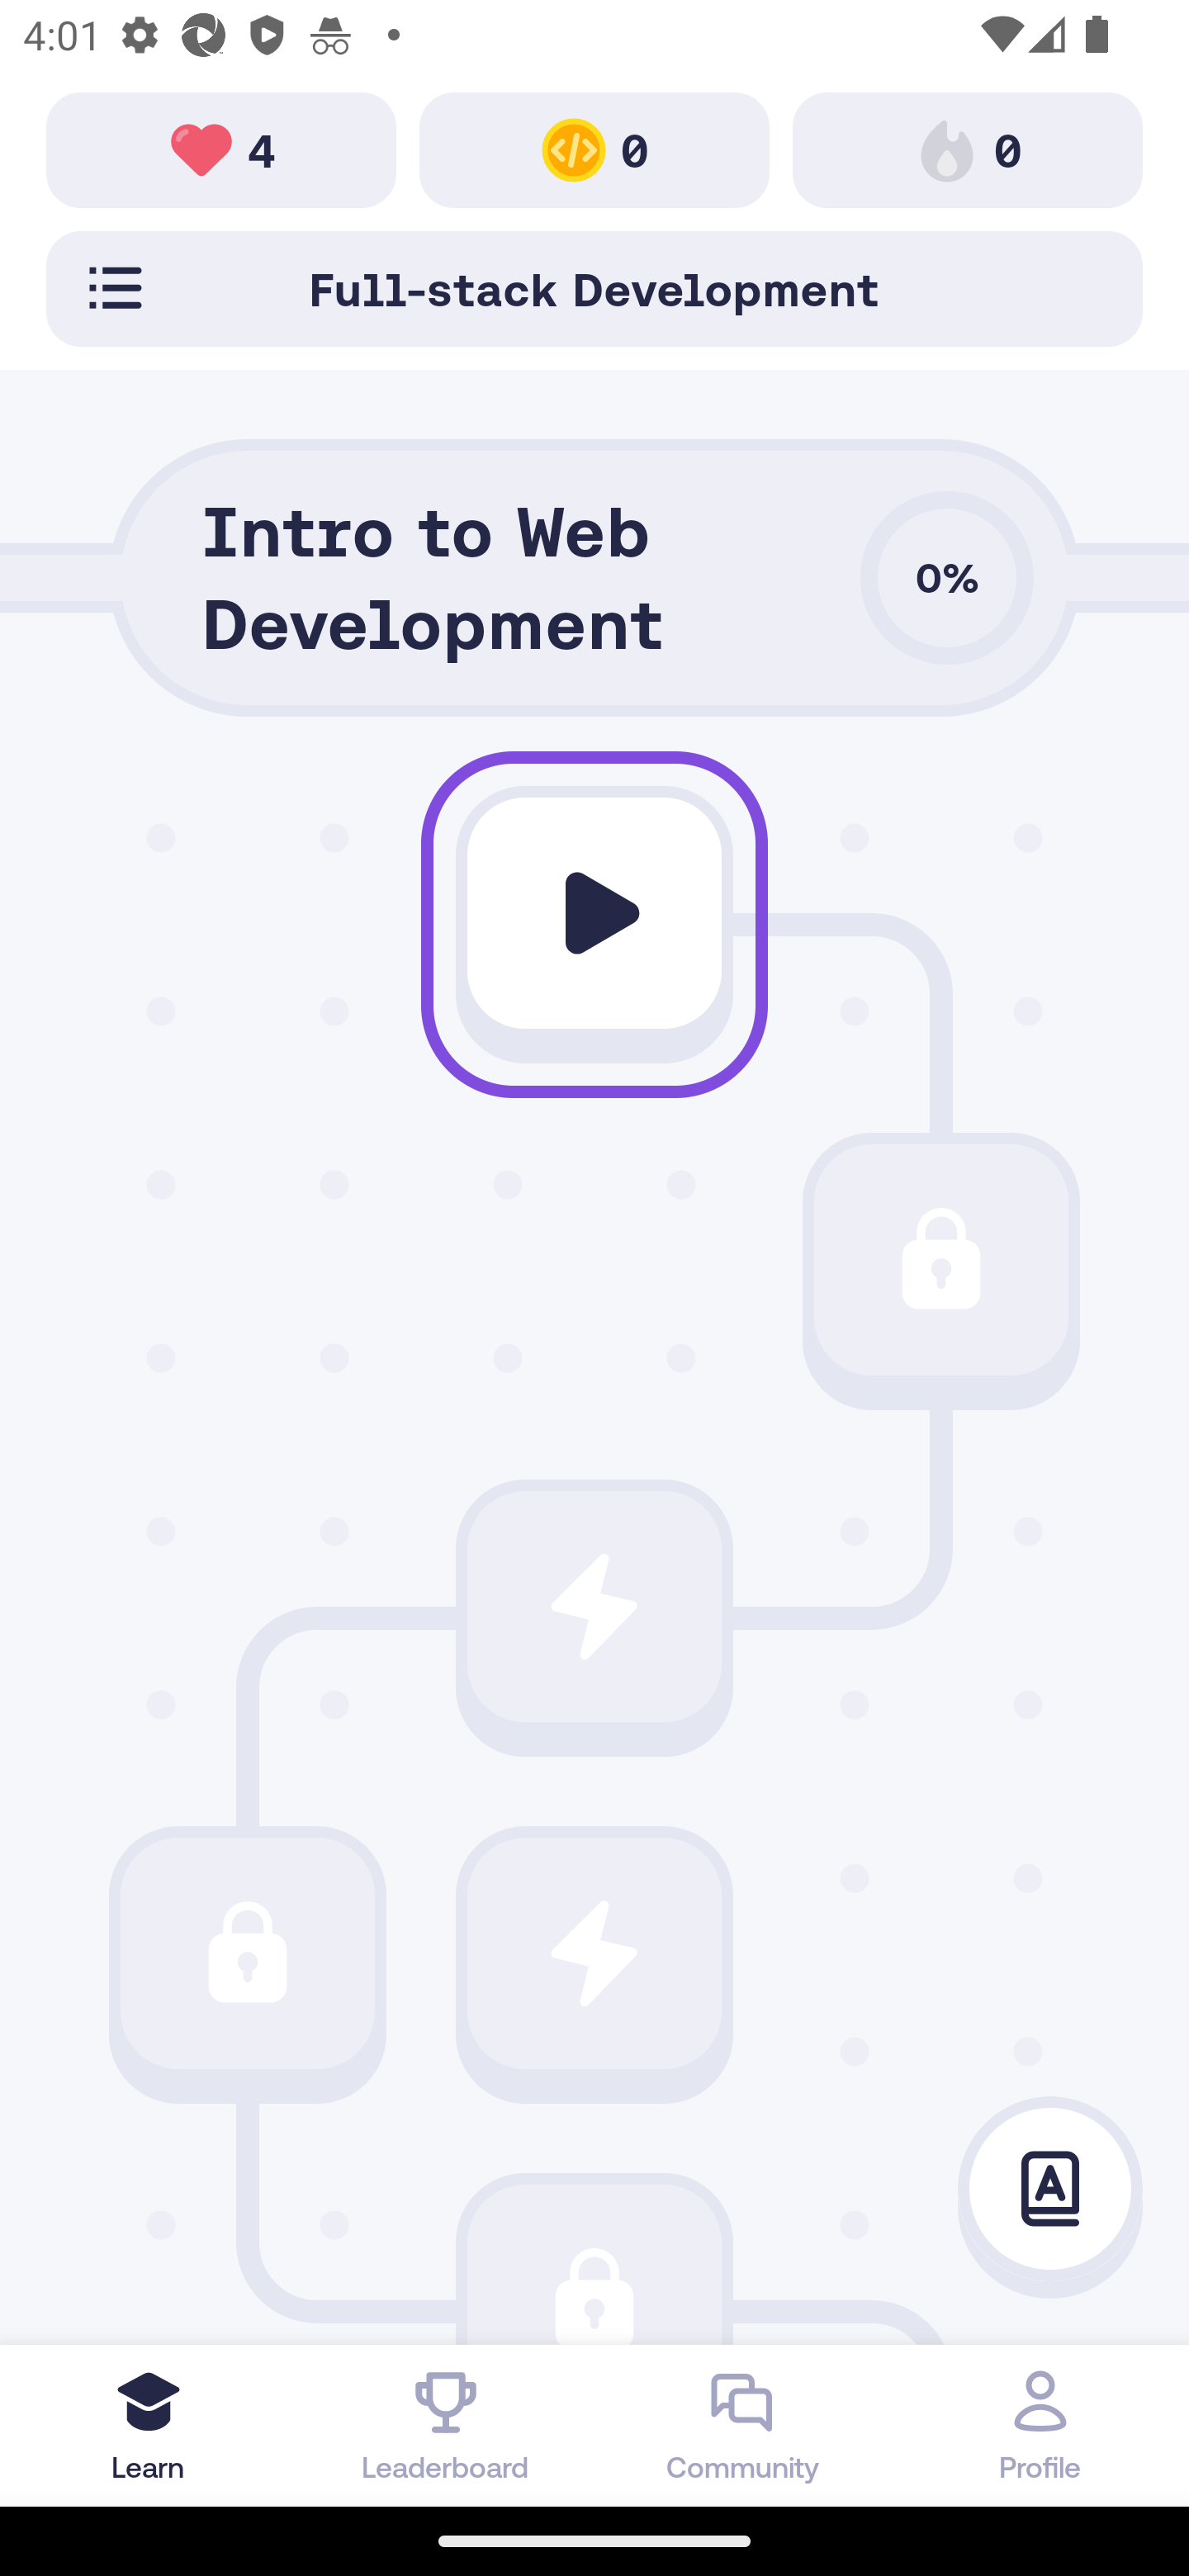  I want to click on Path Icon, so click(247, 1952).